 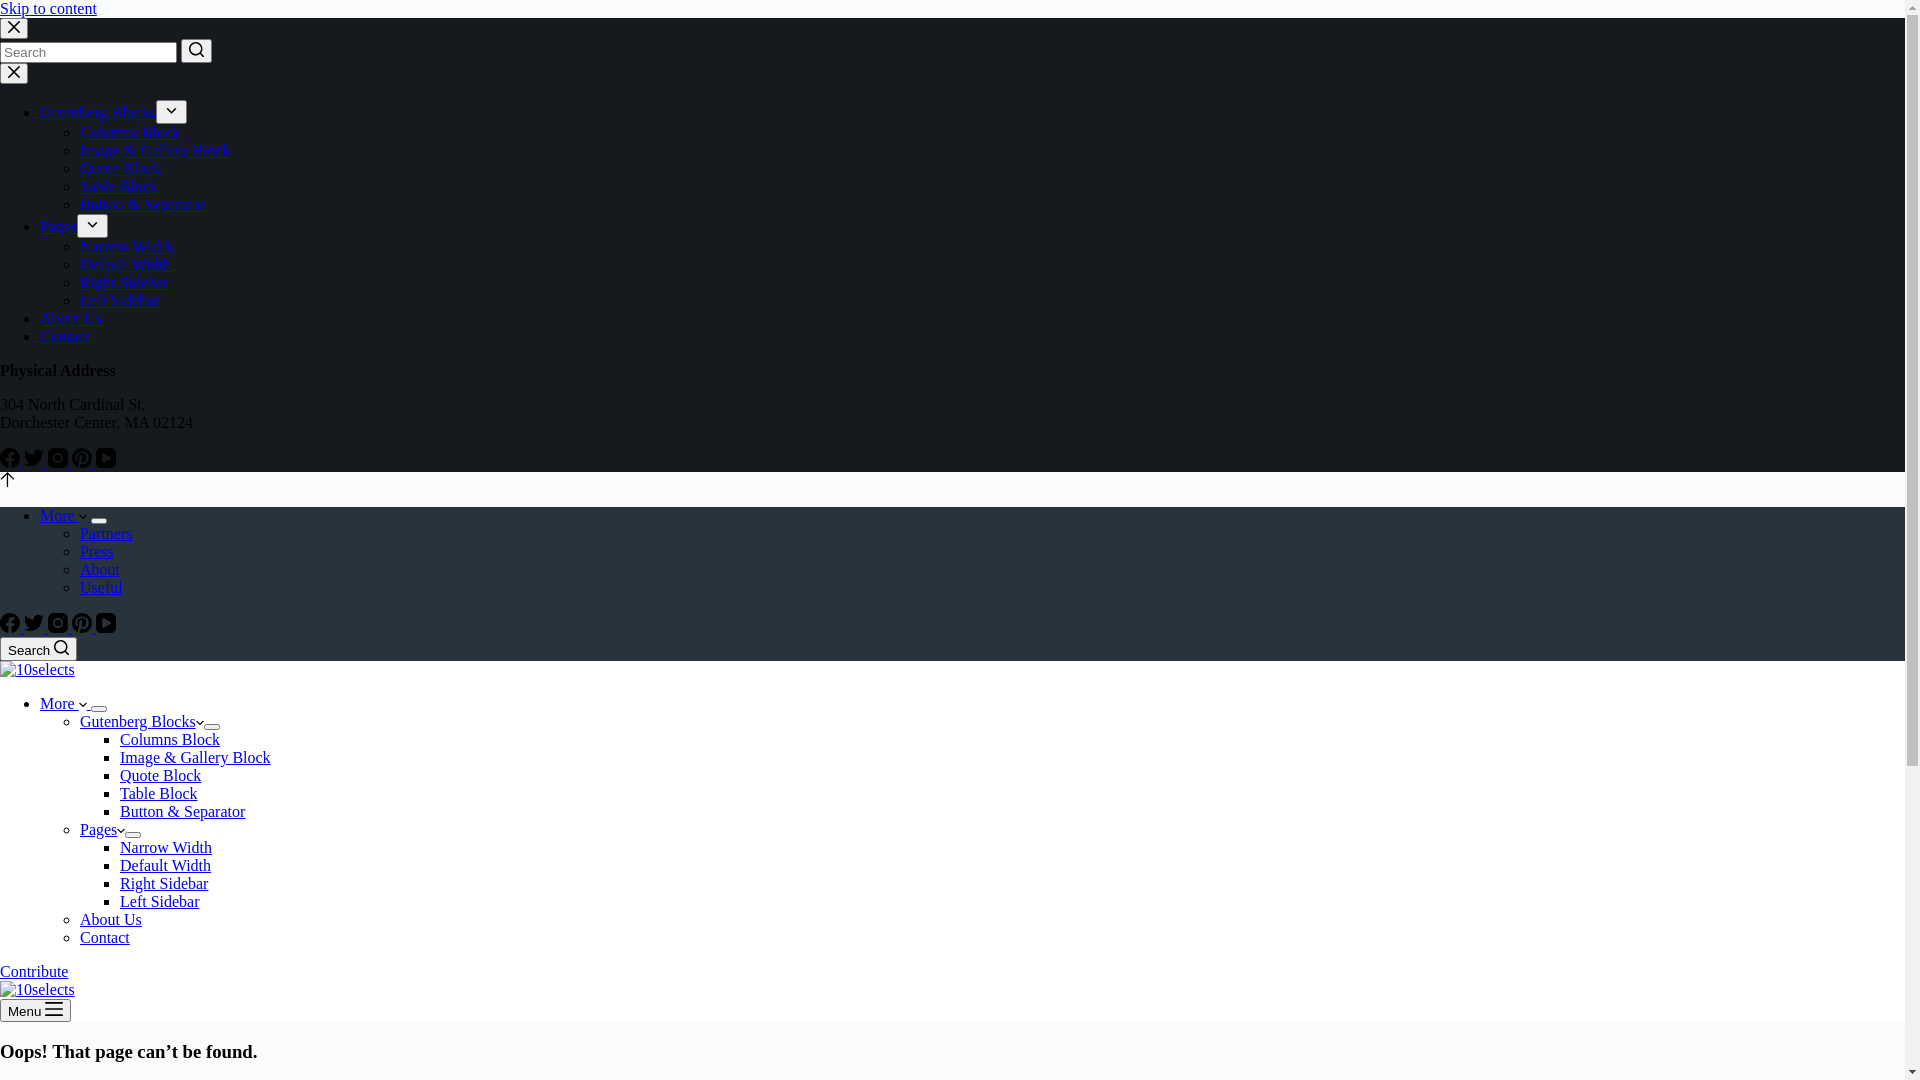 I want to click on Right Sidebar, so click(x=164, y=884).